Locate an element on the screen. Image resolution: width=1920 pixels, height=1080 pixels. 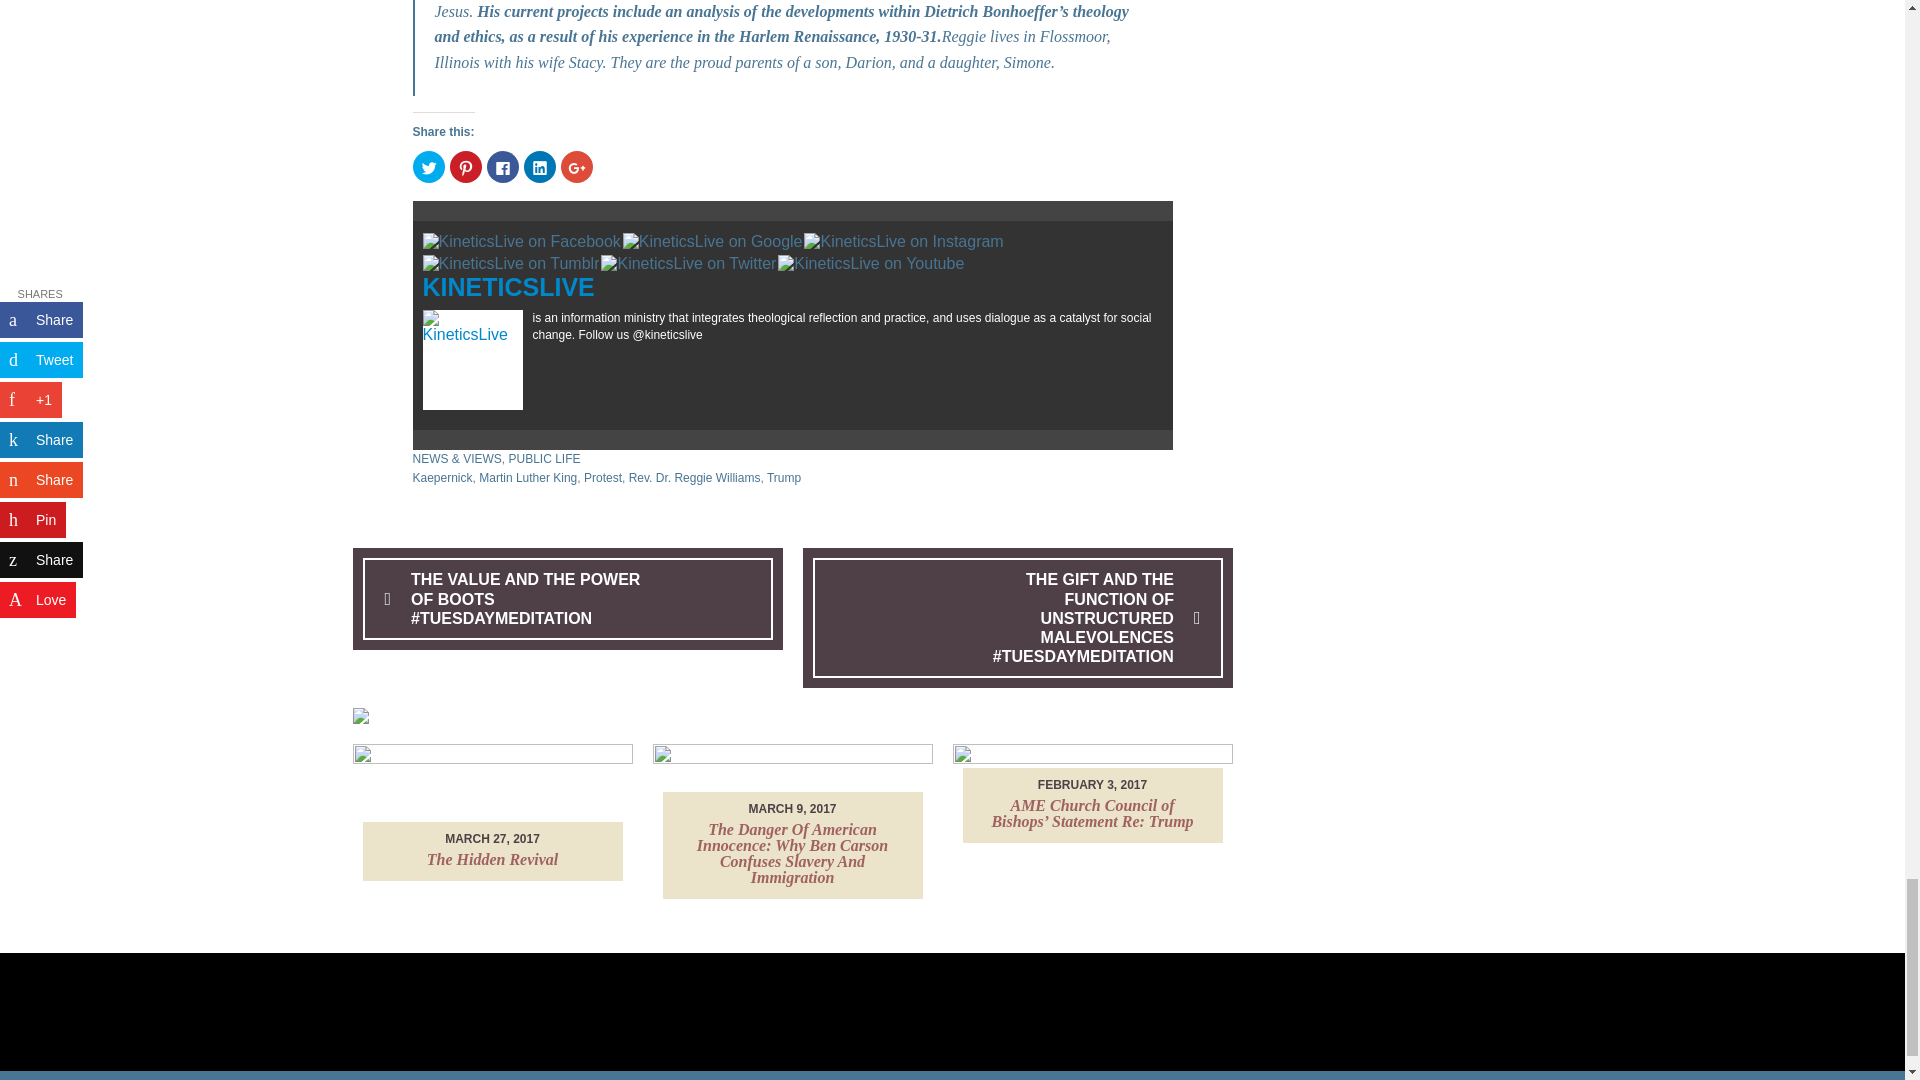
Click to share on LinkedIn is located at coordinates (540, 166).